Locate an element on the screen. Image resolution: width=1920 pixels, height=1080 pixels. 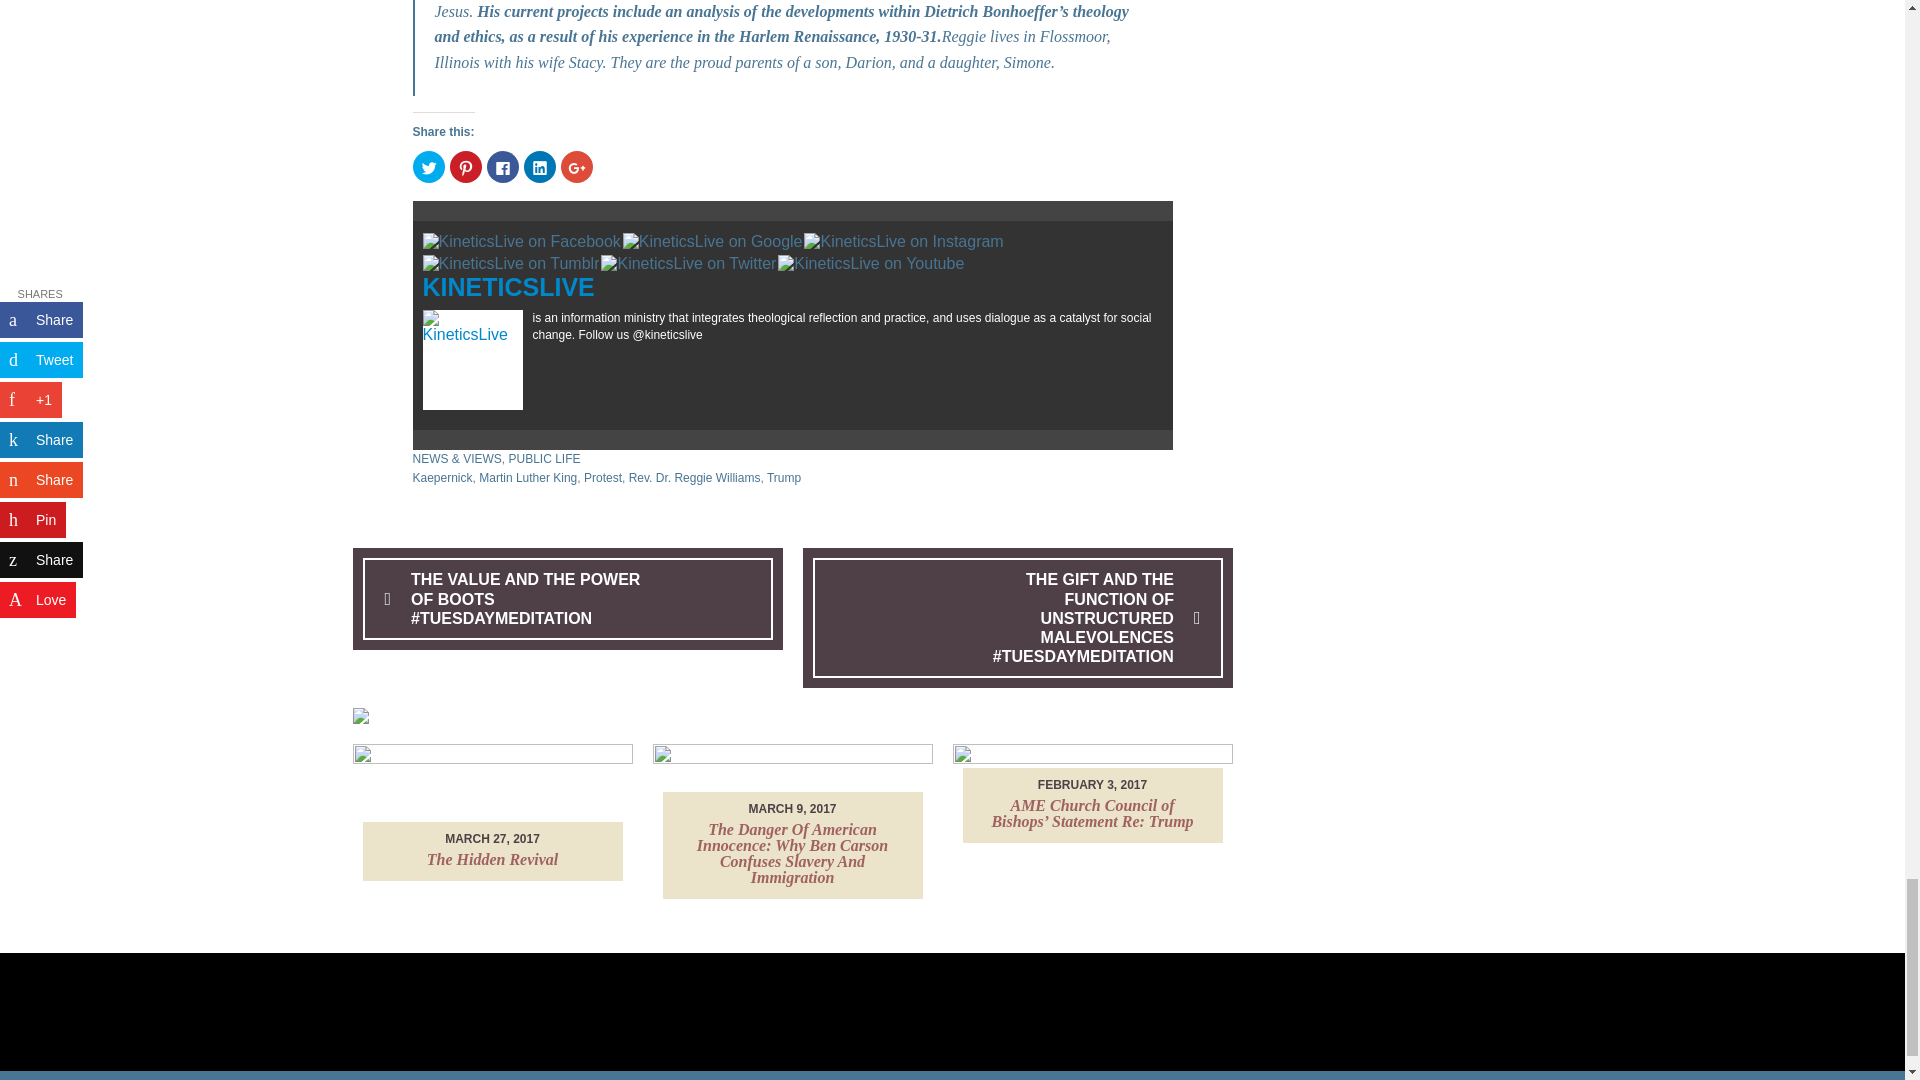
Click to share on LinkedIn is located at coordinates (540, 166).